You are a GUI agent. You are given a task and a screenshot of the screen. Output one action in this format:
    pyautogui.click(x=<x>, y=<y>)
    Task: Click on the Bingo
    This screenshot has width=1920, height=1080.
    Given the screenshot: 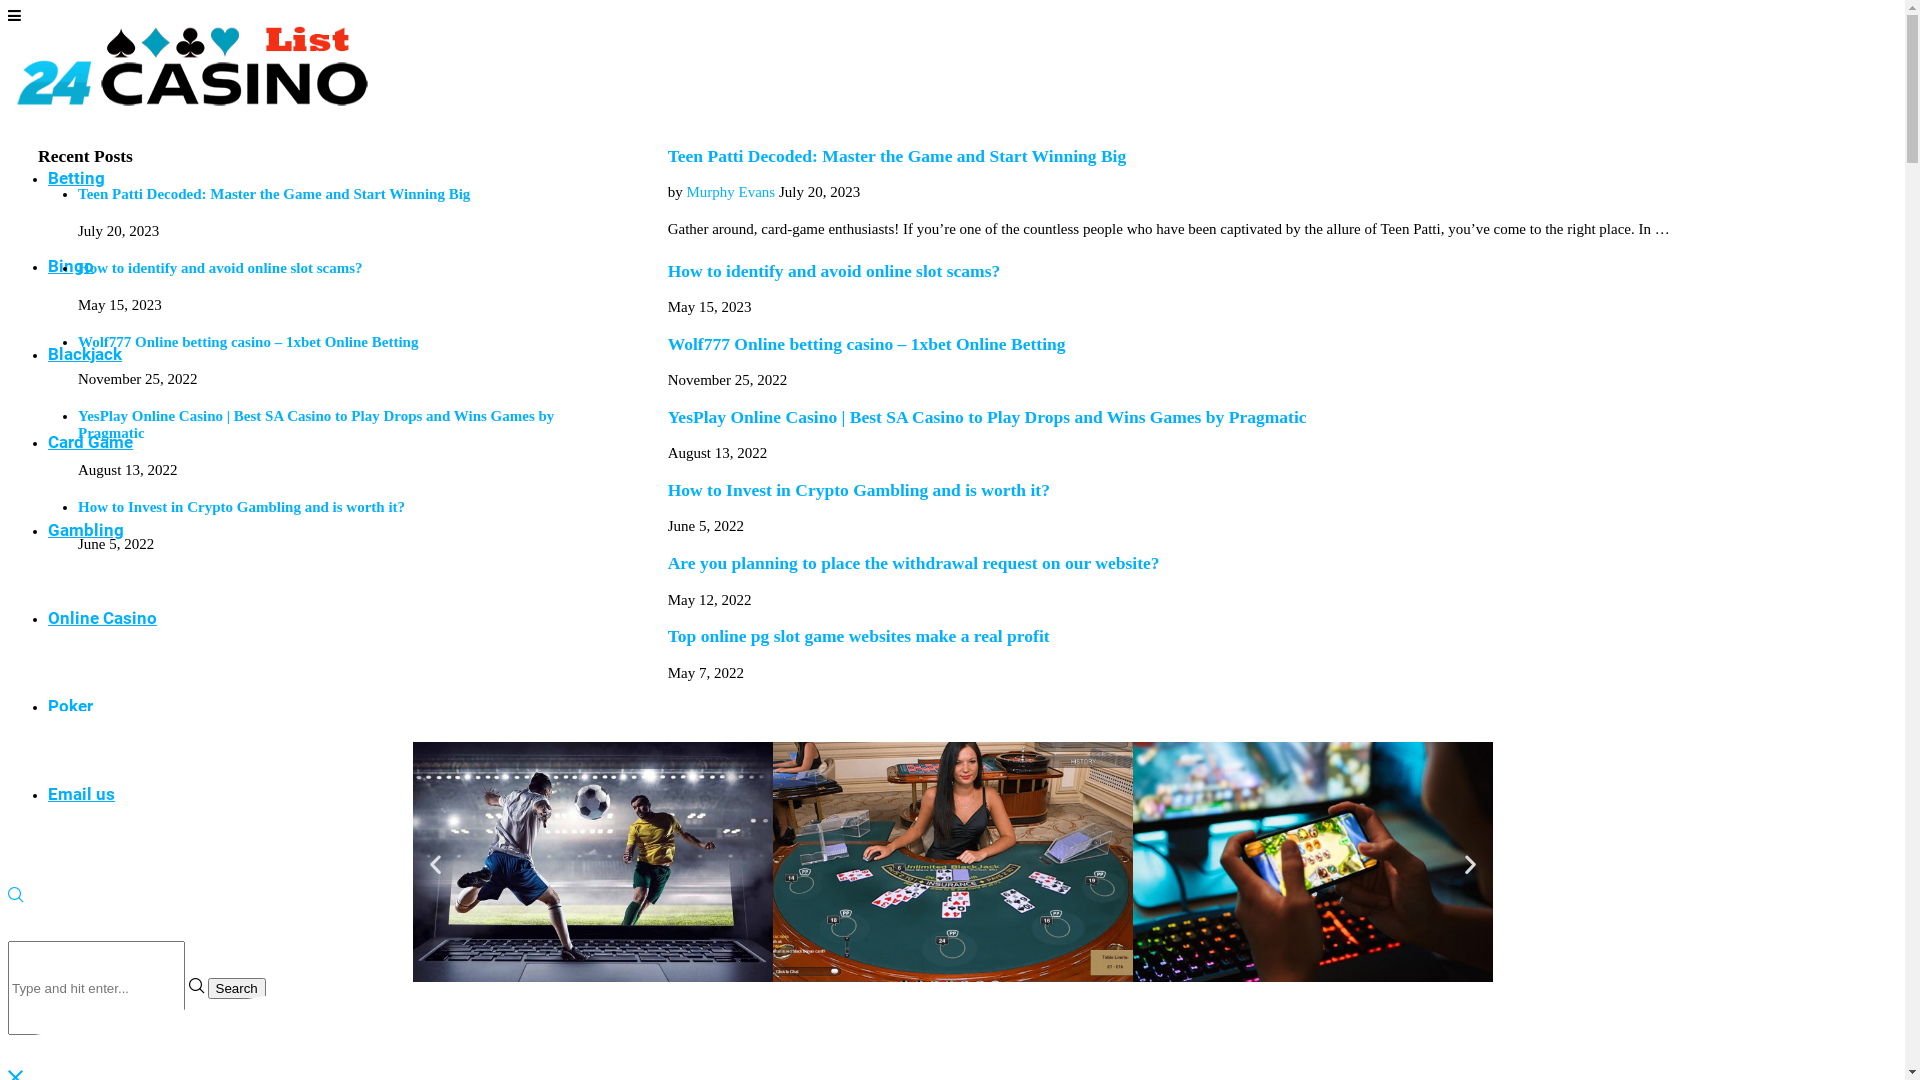 What is the action you would take?
    pyautogui.click(x=71, y=266)
    